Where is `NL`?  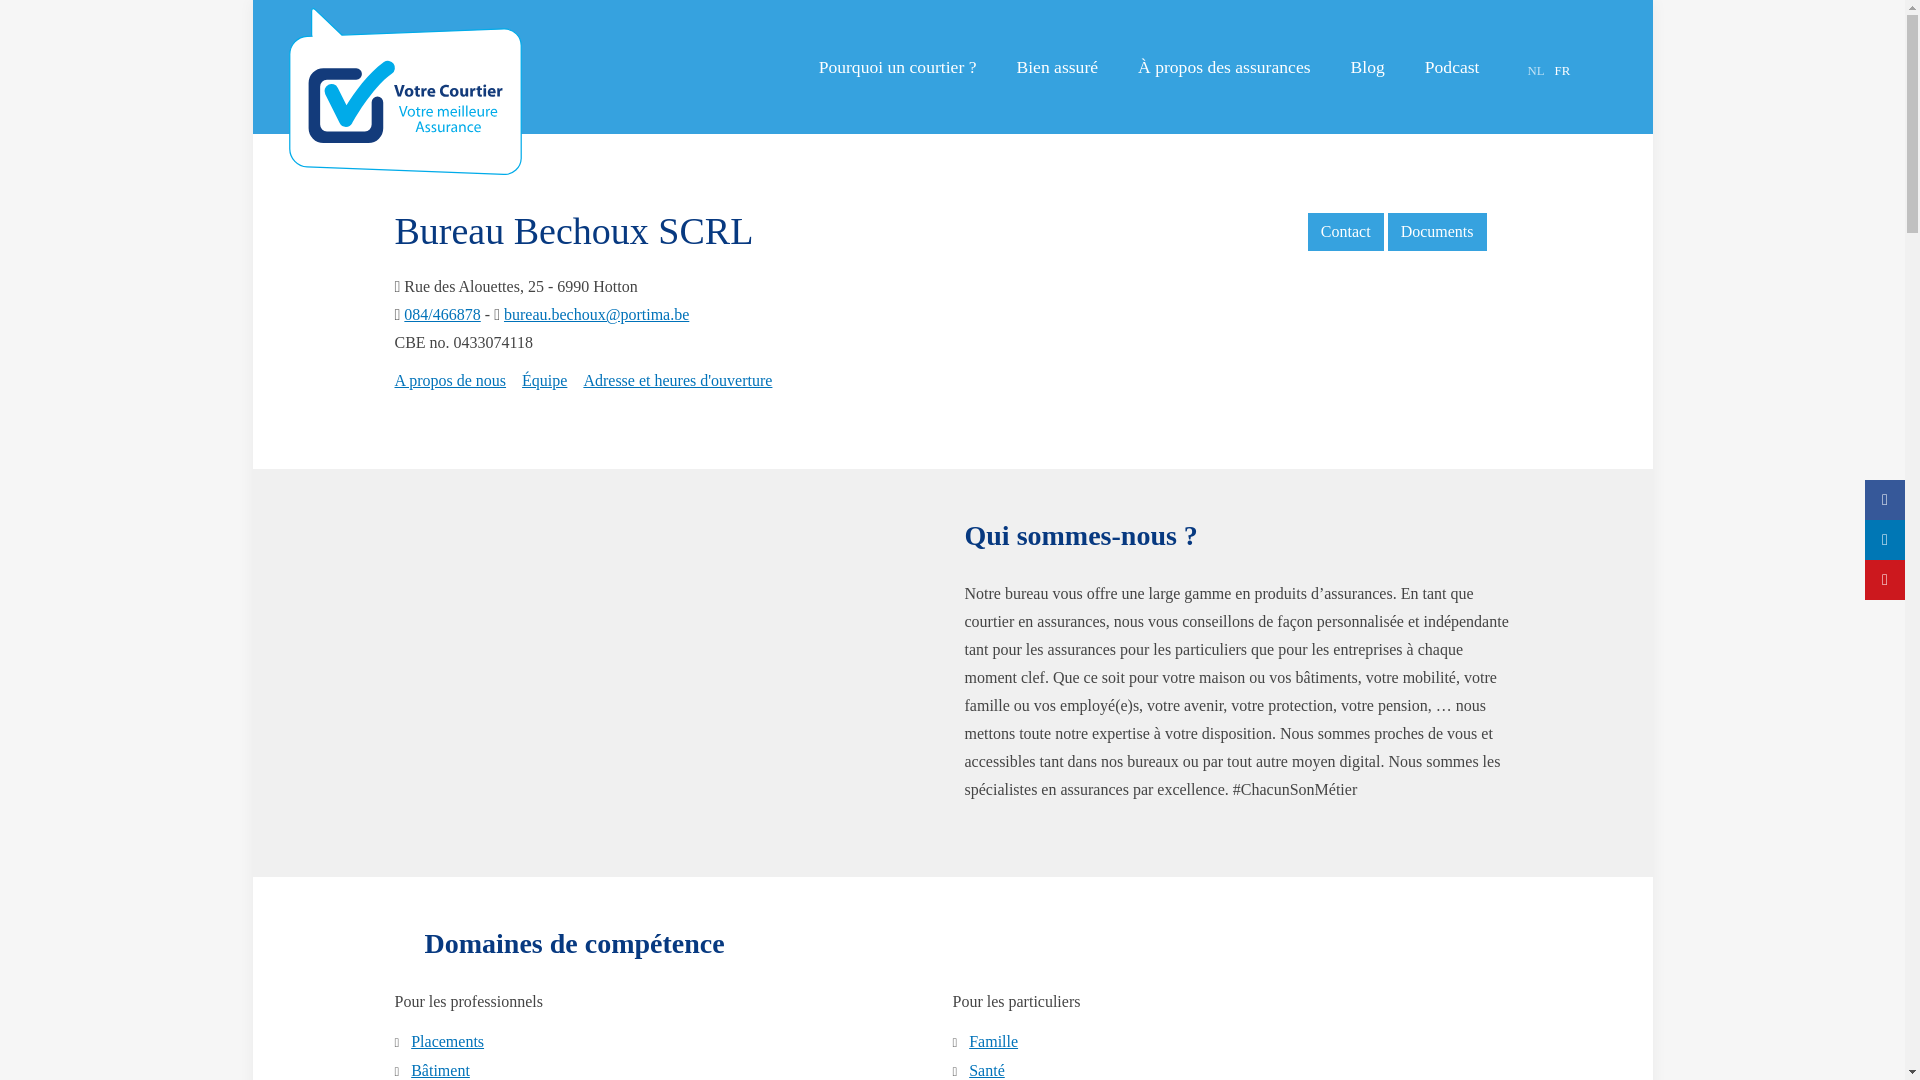
NL is located at coordinates (1536, 71).